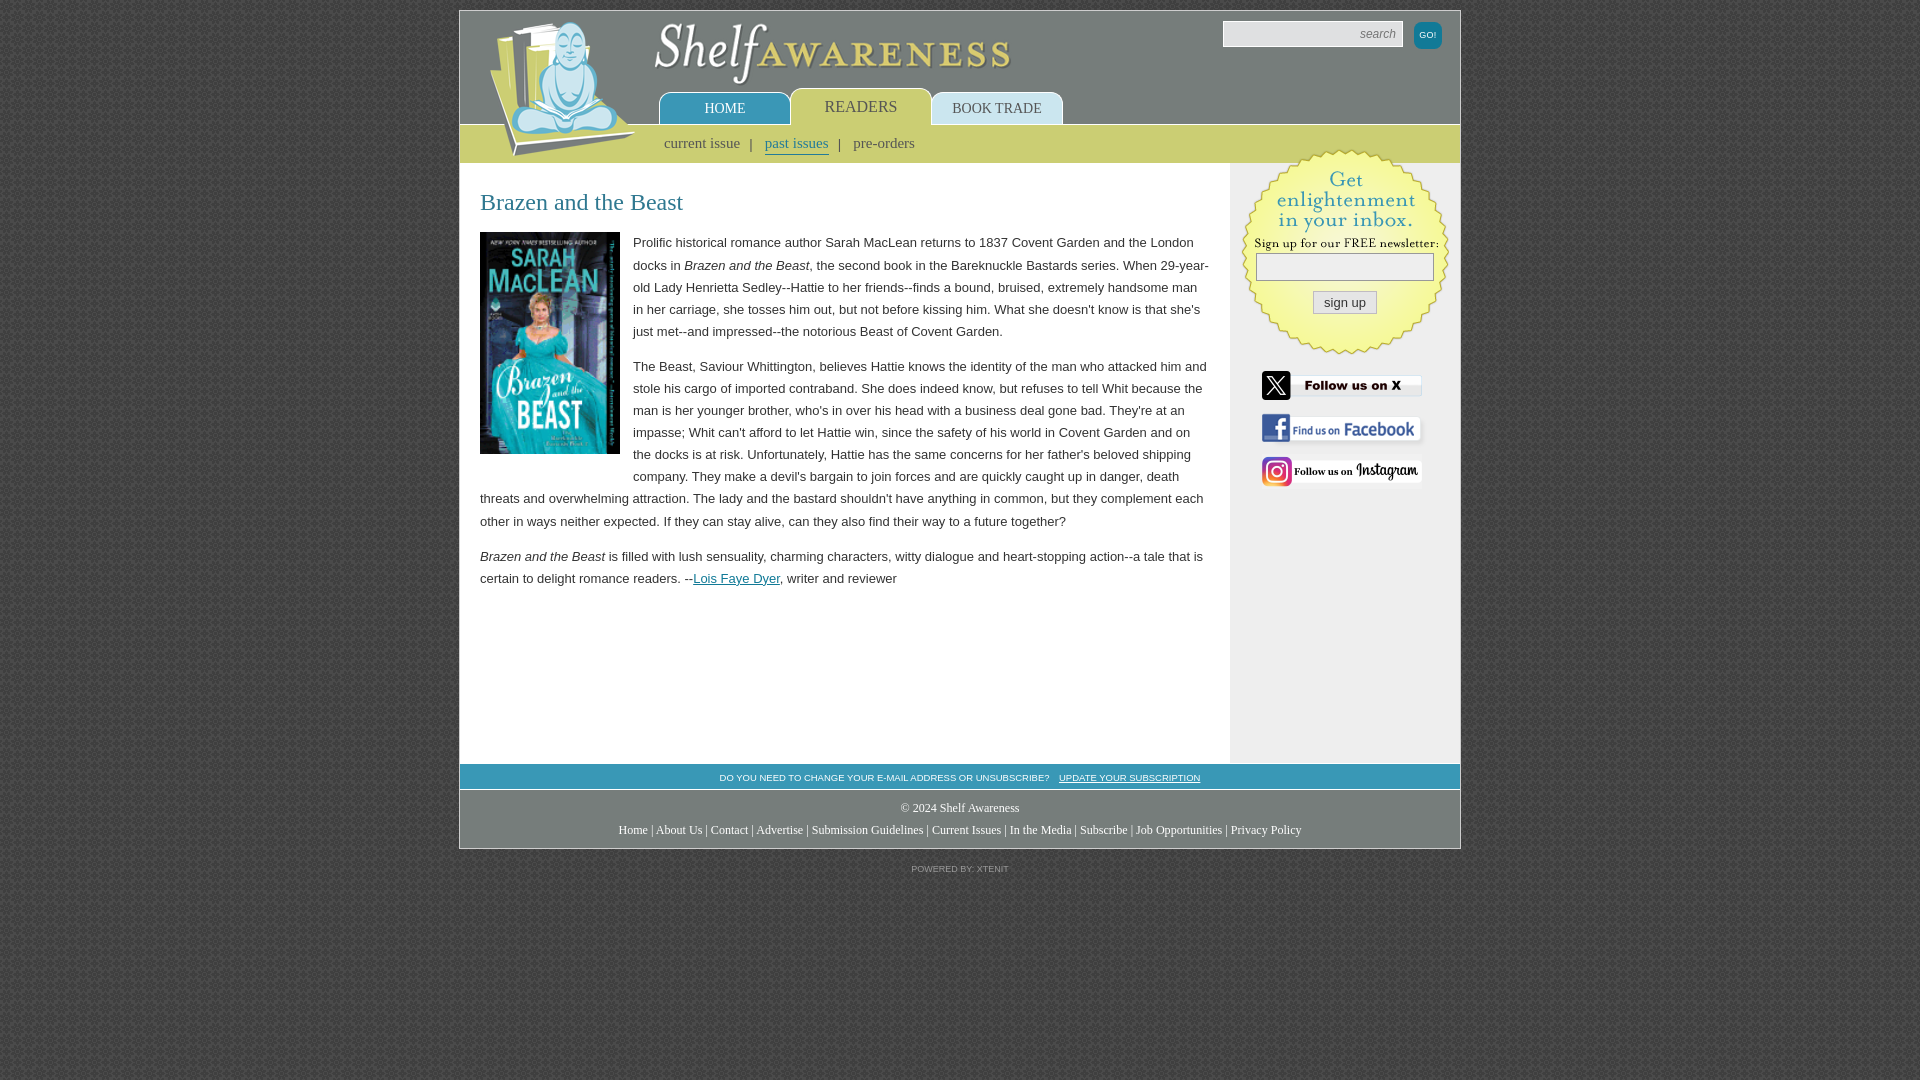  Describe the element at coordinates (1313, 34) in the screenshot. I see `Search News and Articles` at that location.